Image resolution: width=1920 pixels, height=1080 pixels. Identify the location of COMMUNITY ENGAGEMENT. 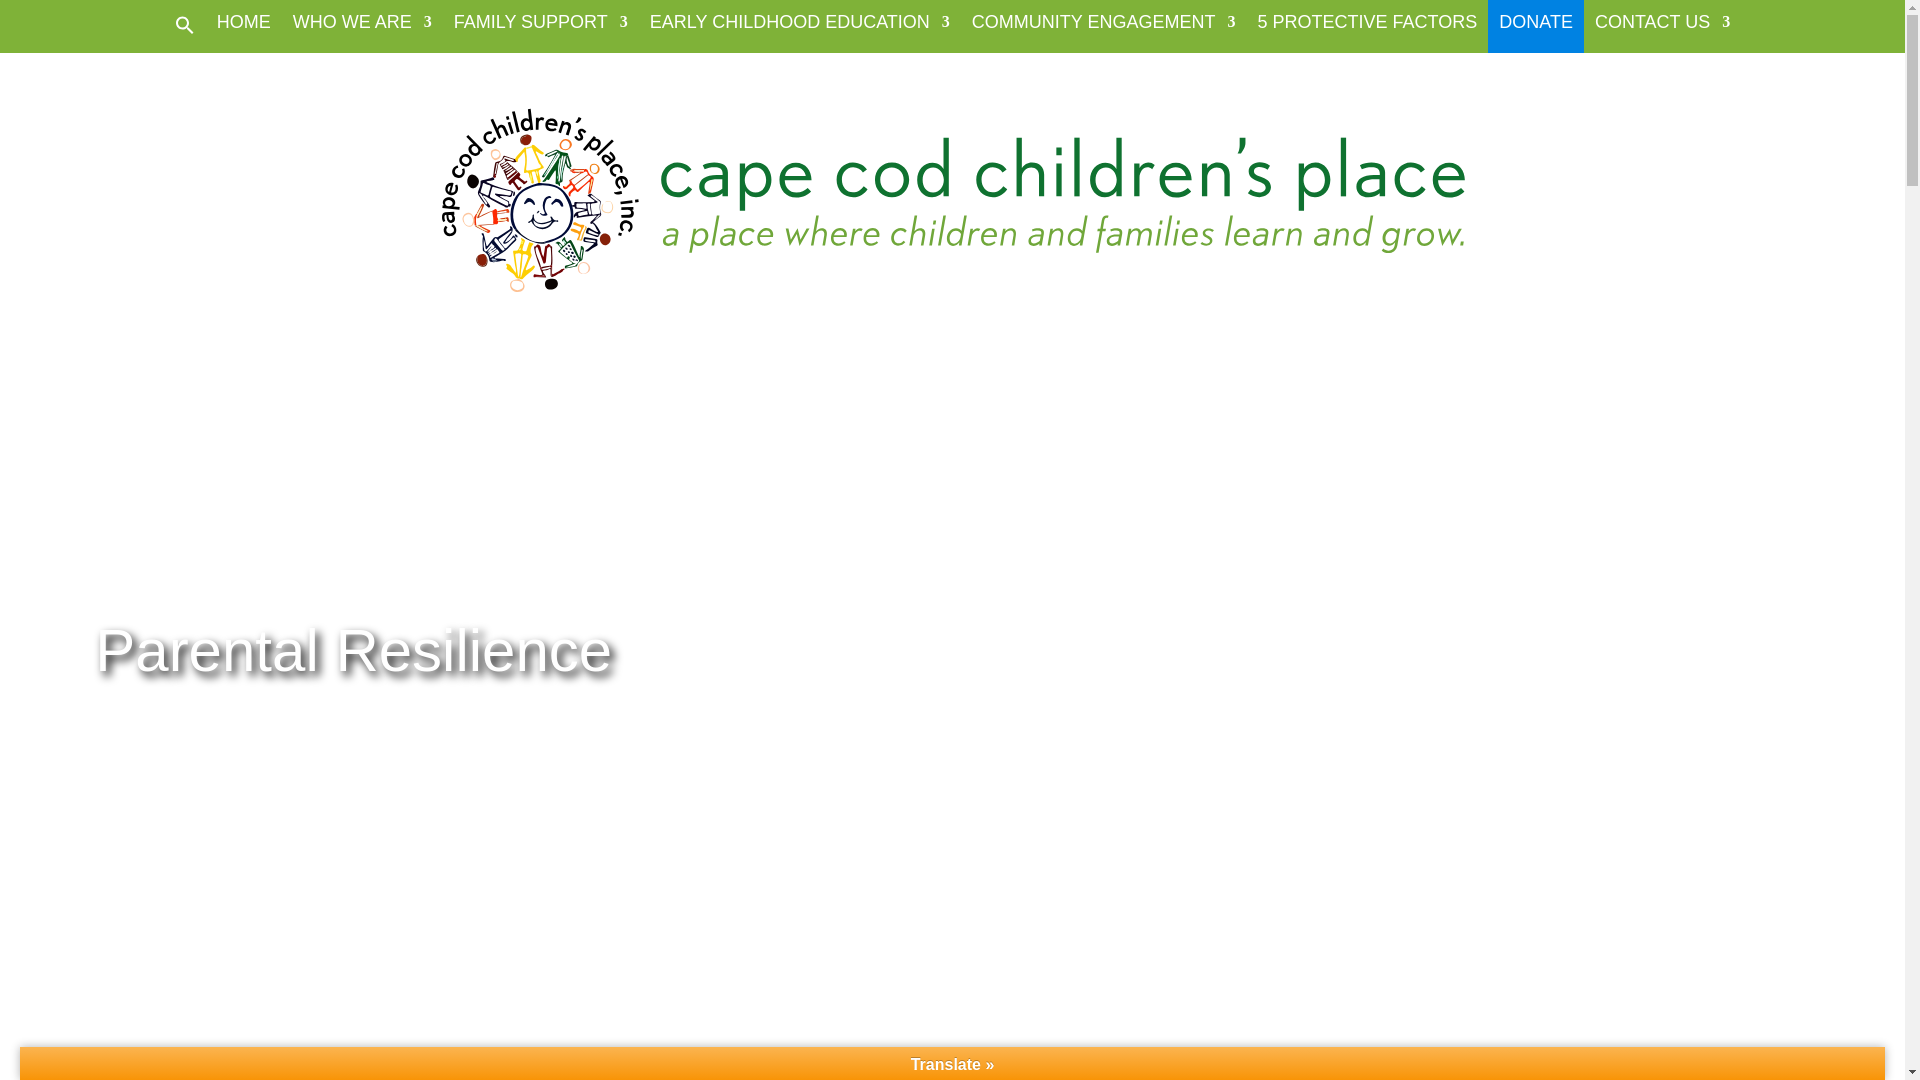
(1104, 30).